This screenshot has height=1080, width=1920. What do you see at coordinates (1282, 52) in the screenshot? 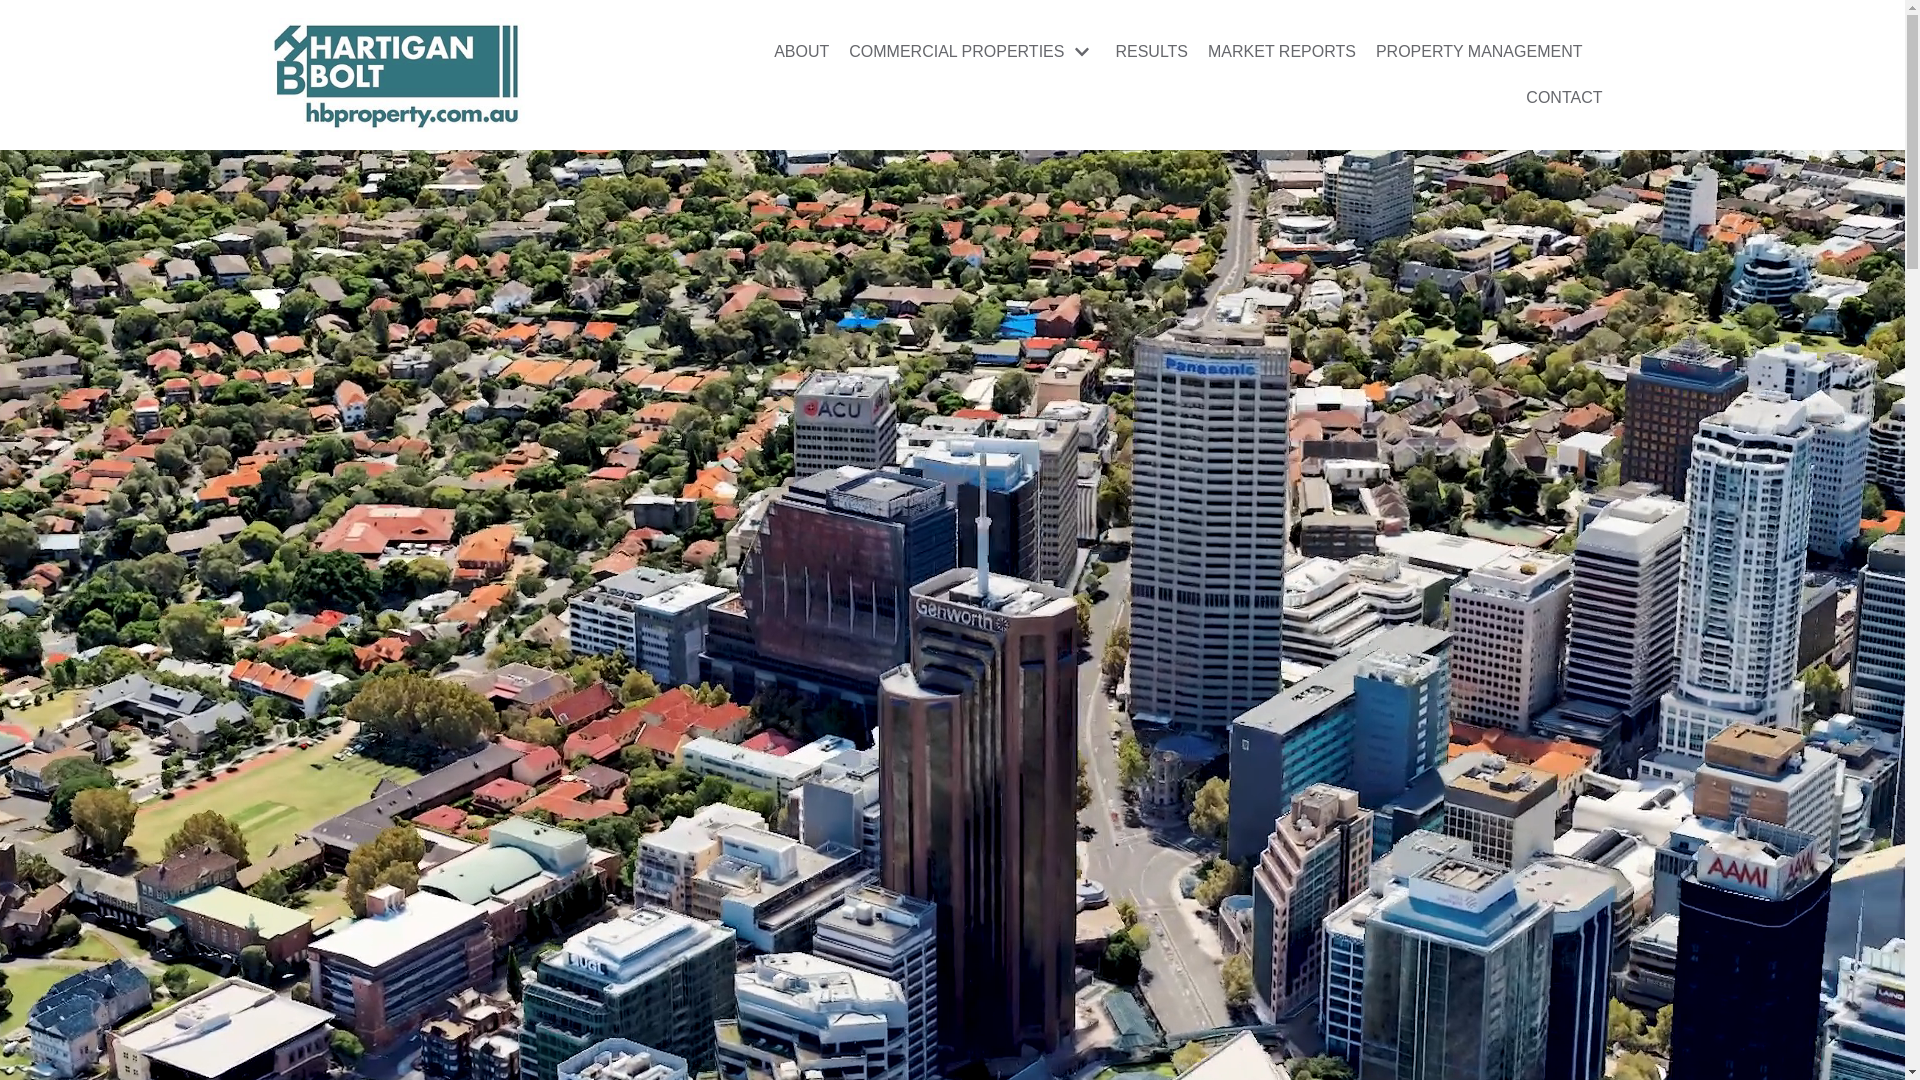
I see `MARKET REPORTS` at bounding box center [1282, 52].